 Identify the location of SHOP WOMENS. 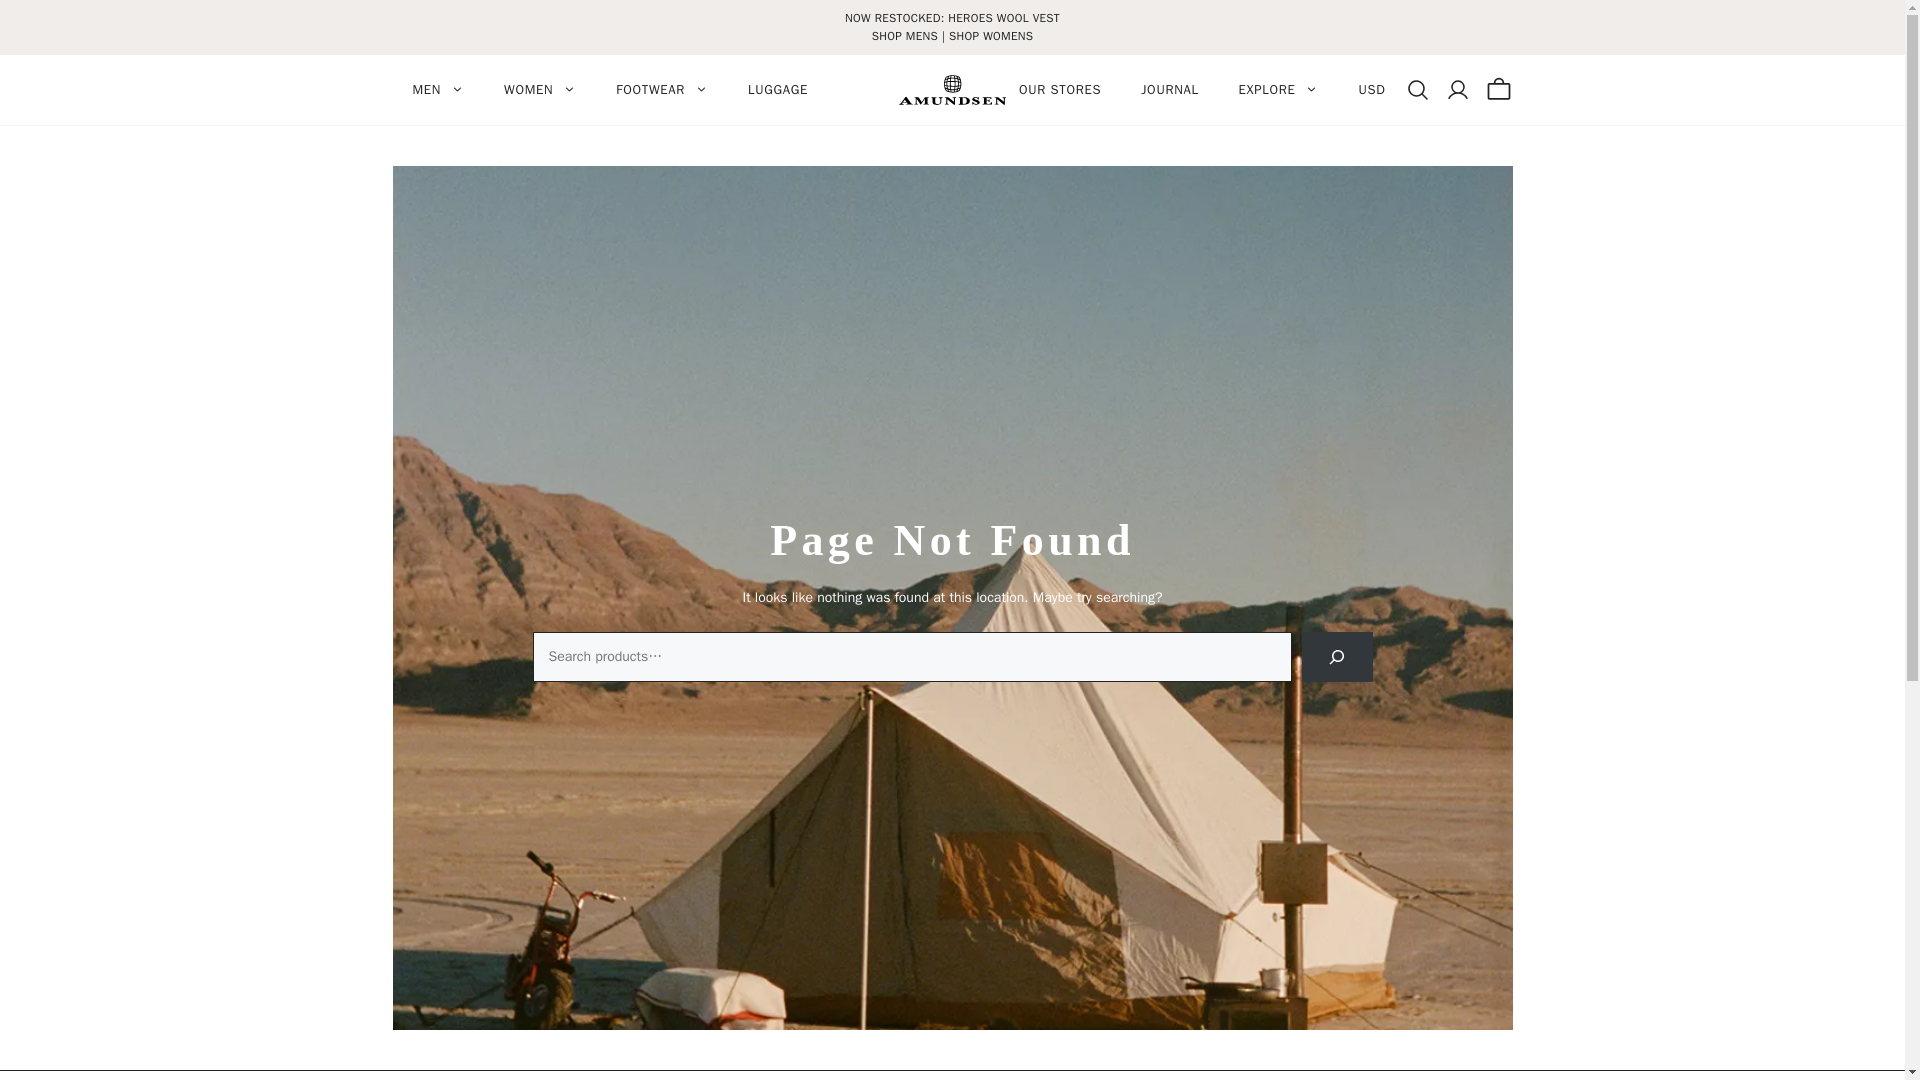
(990, 36).